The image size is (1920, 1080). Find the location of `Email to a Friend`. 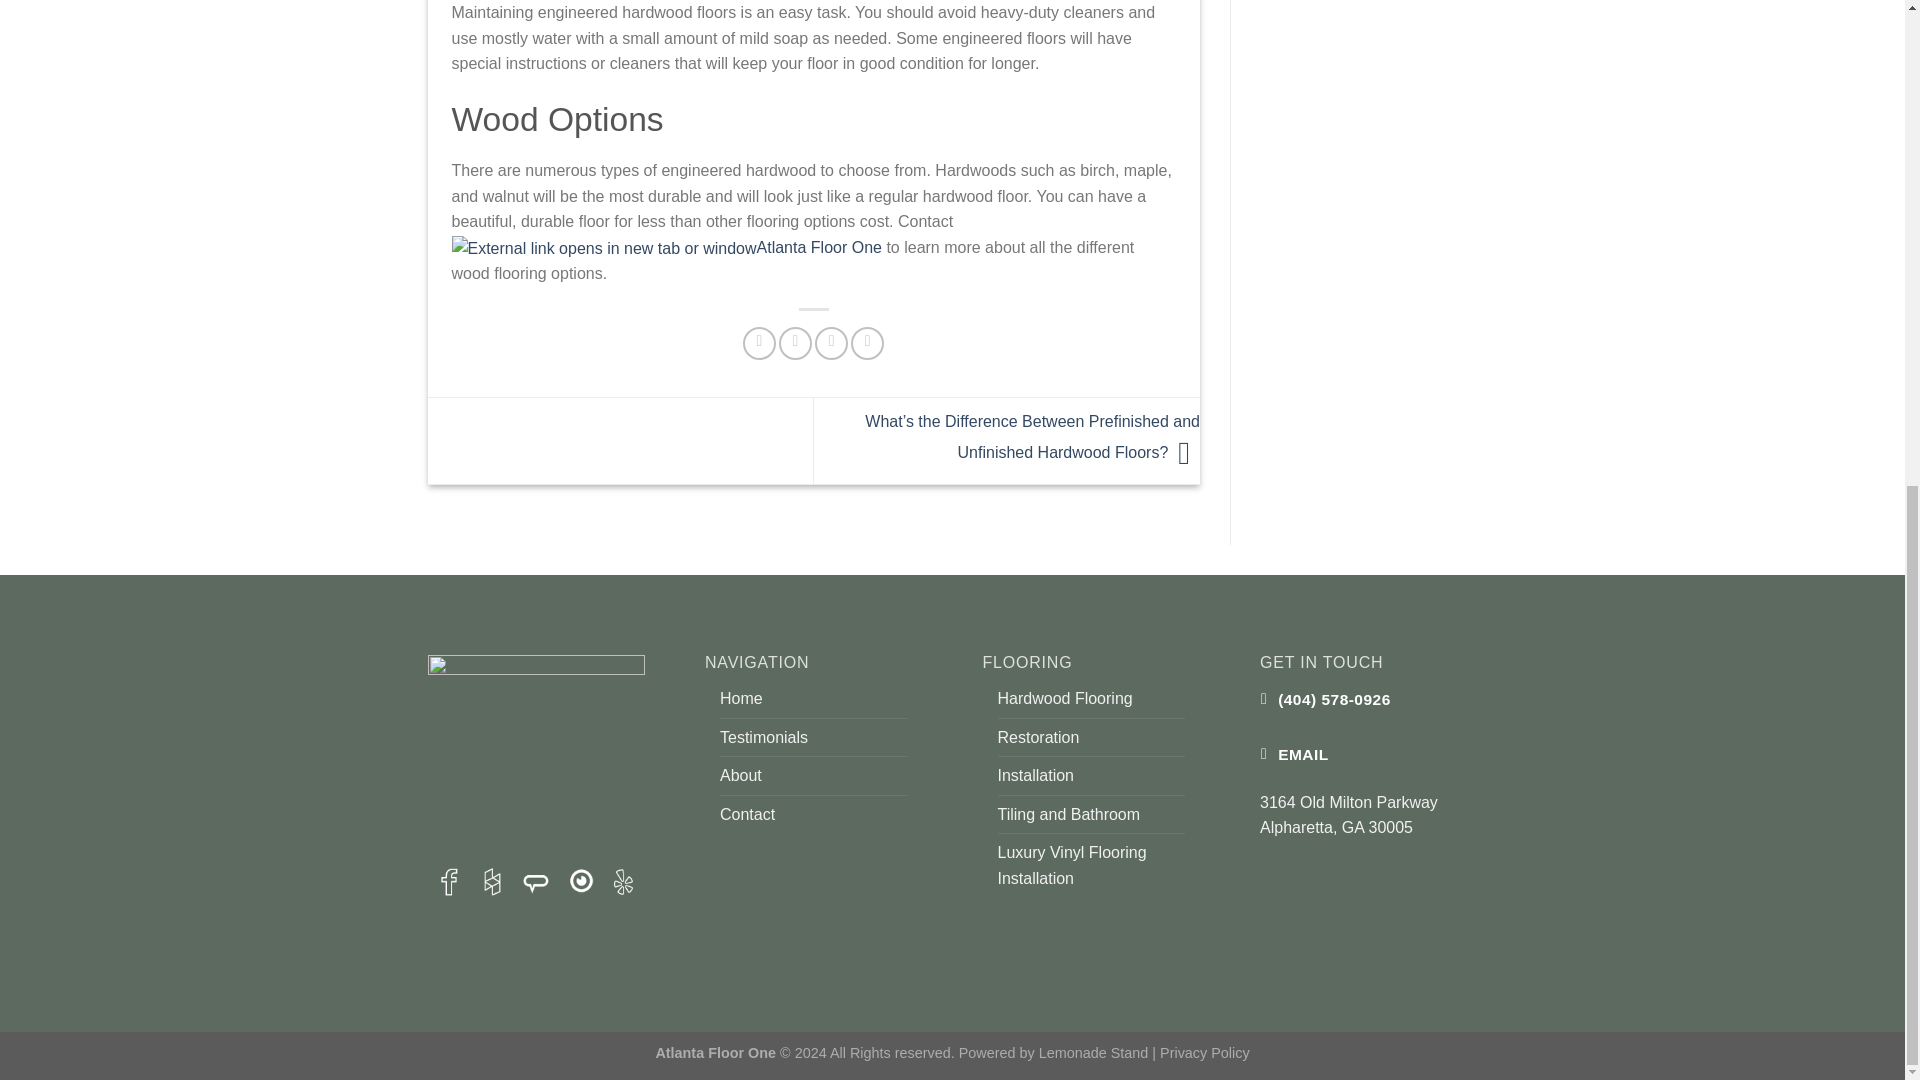

Email to a Friend is located at coordinates (831, 343).